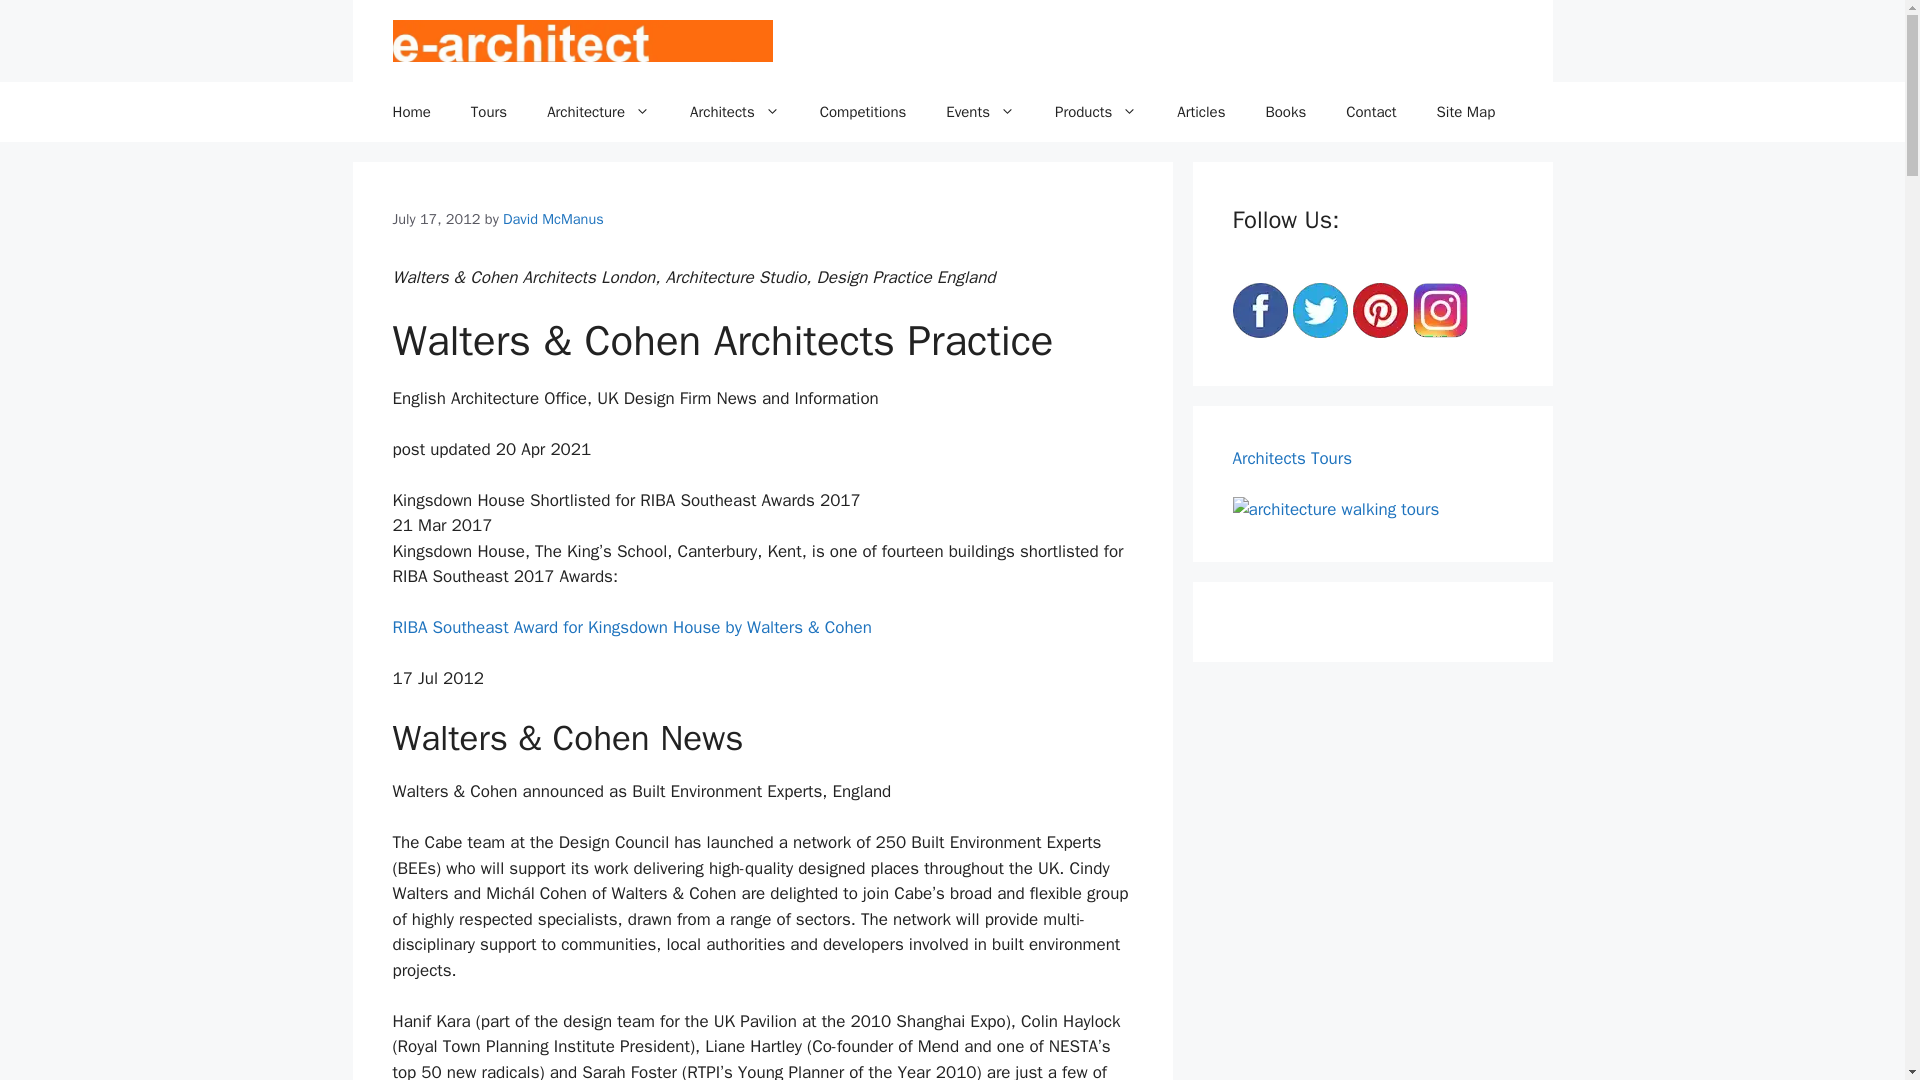  What do you see at coordinates (1285, 112) in the screenshot?
I see `Books` at bounding box center [1285, 112].